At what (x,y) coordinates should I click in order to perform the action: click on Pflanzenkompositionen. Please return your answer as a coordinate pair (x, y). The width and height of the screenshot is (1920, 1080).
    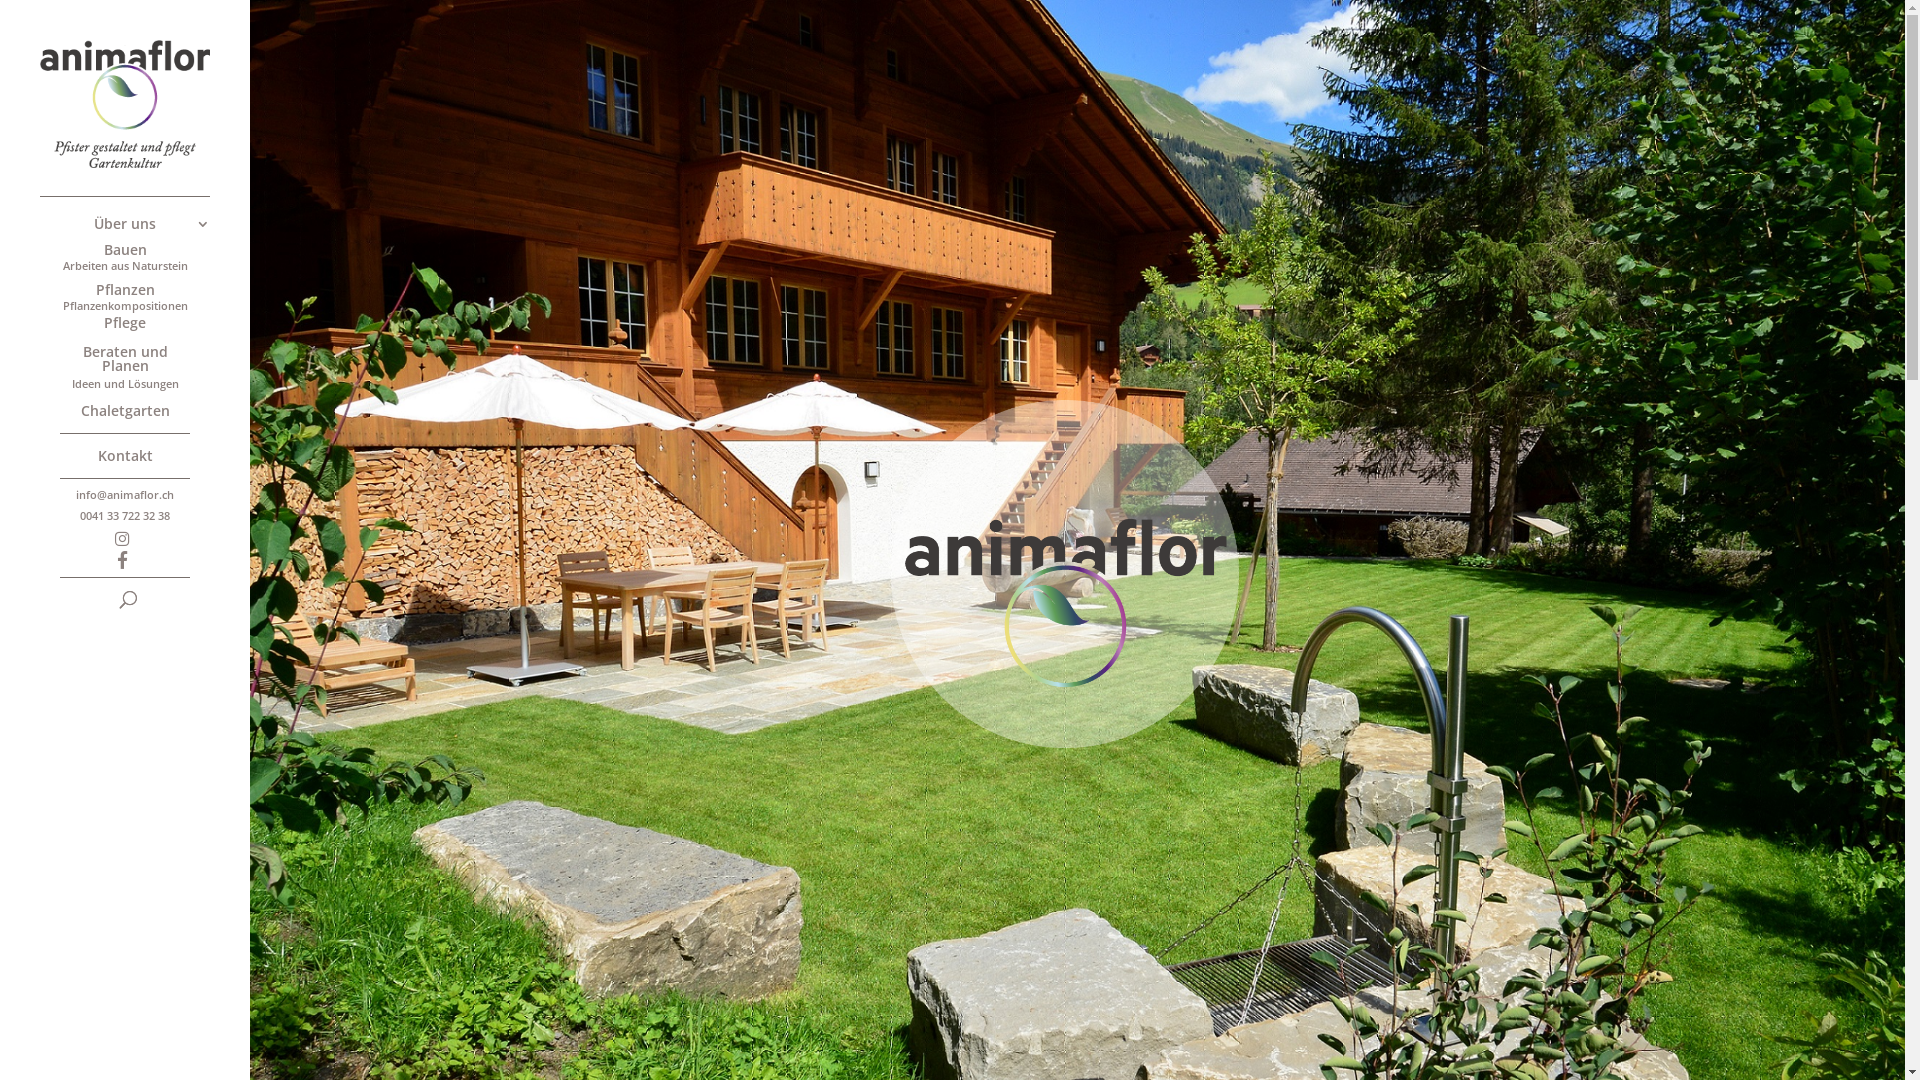
    Looking at the image, I should click on (145, 308).